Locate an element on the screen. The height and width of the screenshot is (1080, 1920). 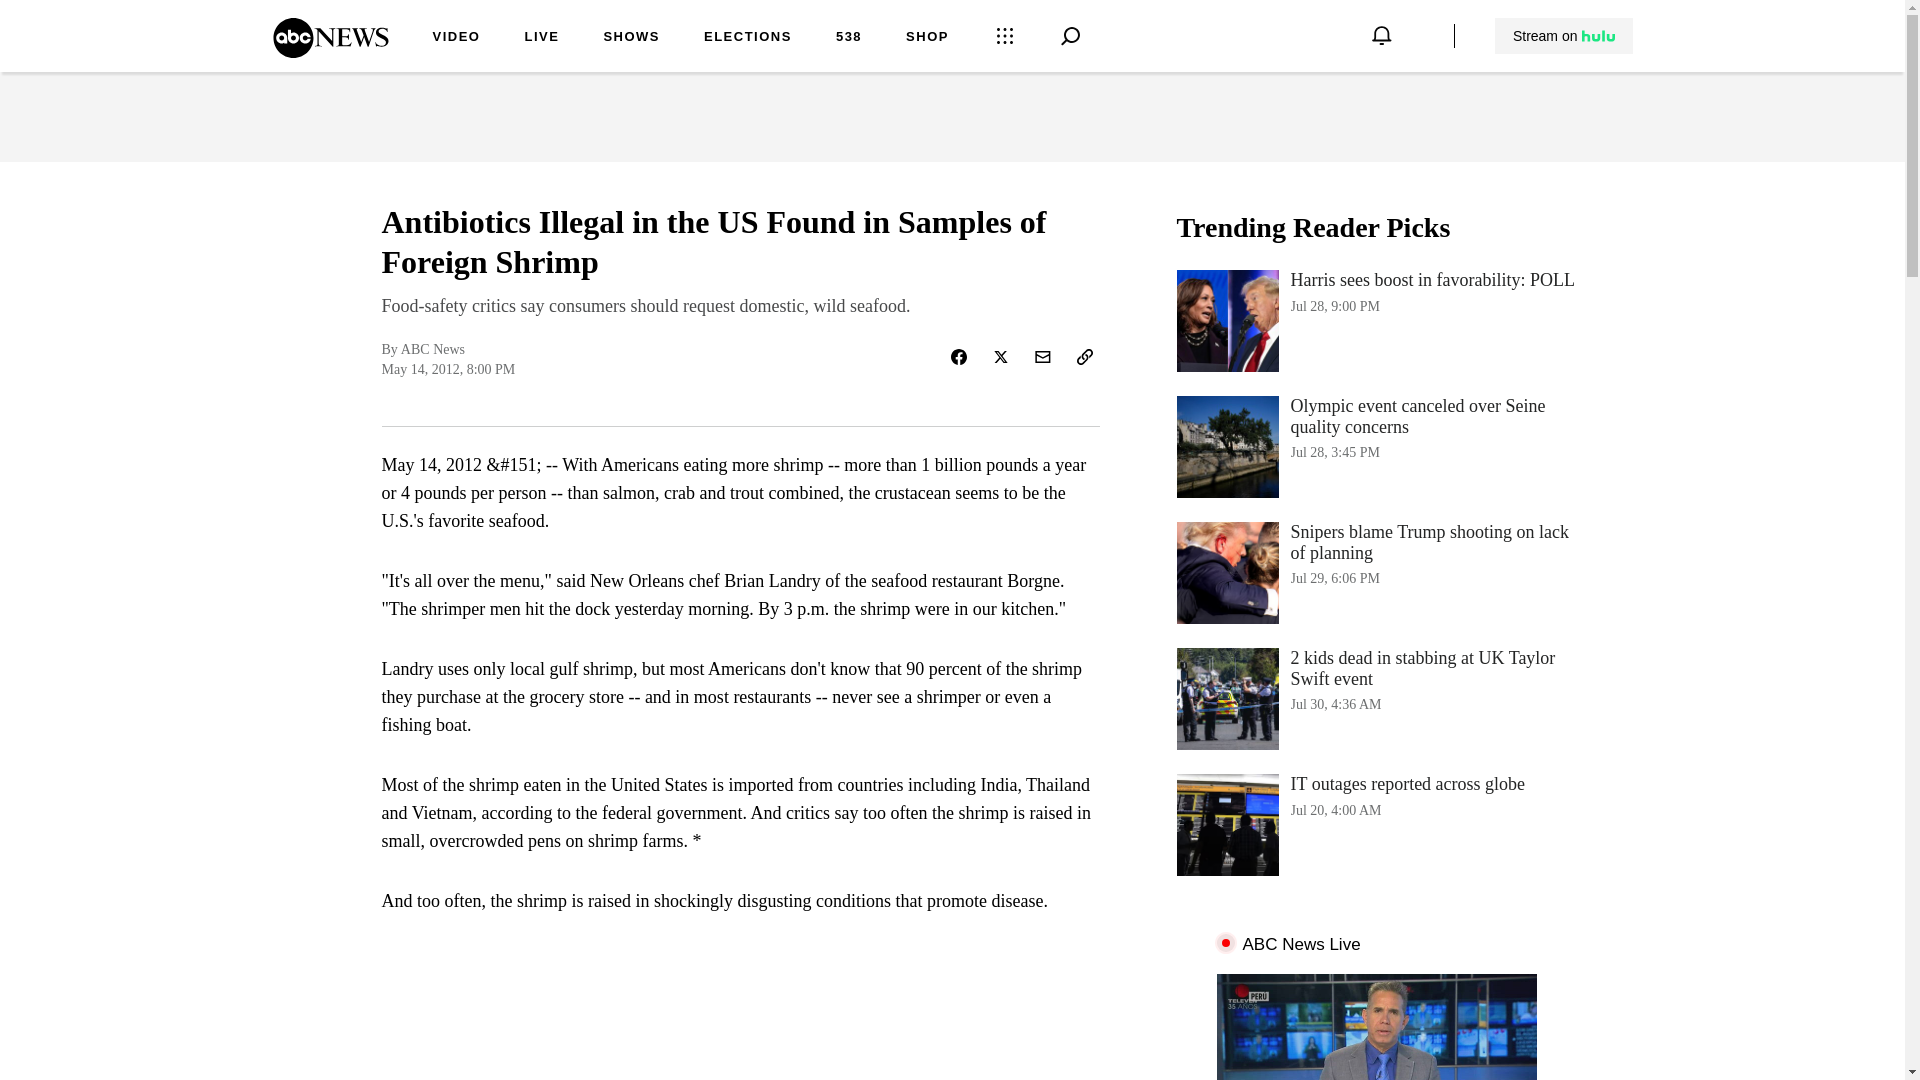
Stream on is located at coordinates (330, 51).